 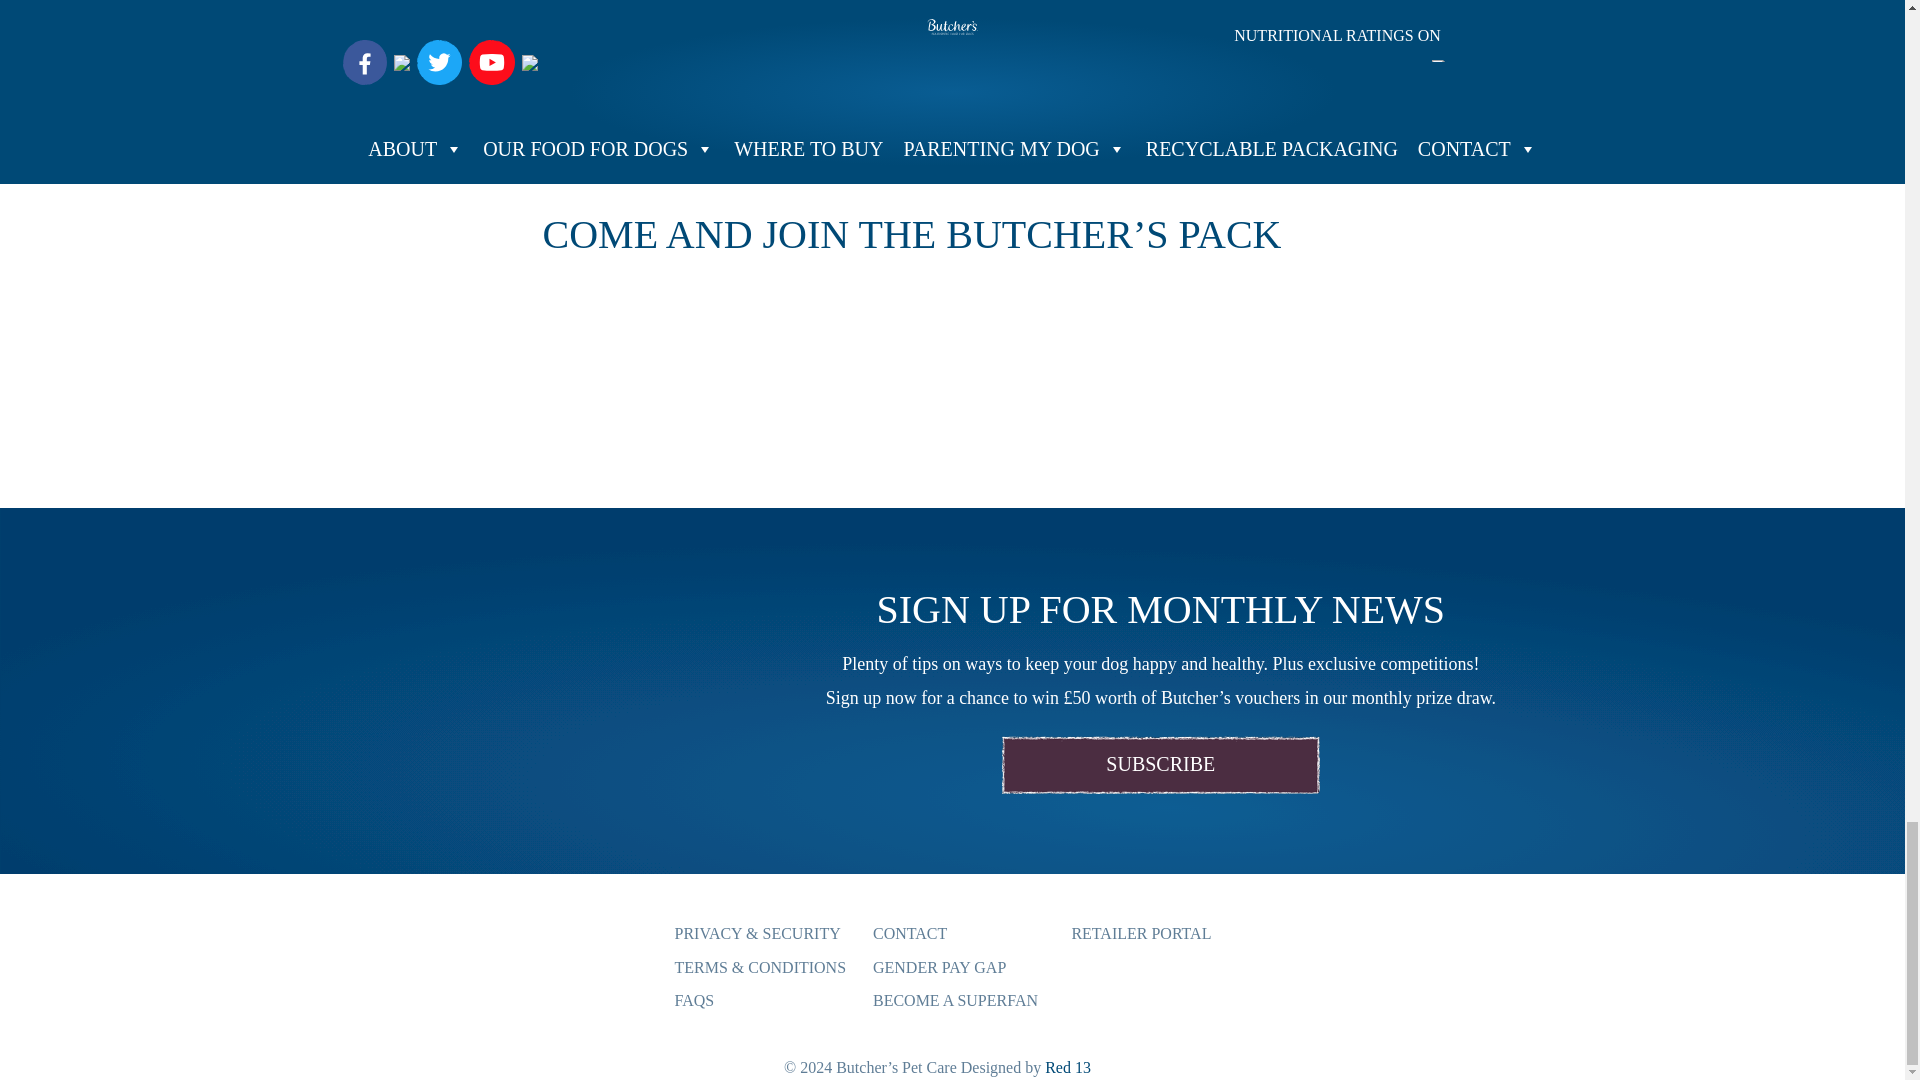 I want to click on Email, so click(x=578, y=26).